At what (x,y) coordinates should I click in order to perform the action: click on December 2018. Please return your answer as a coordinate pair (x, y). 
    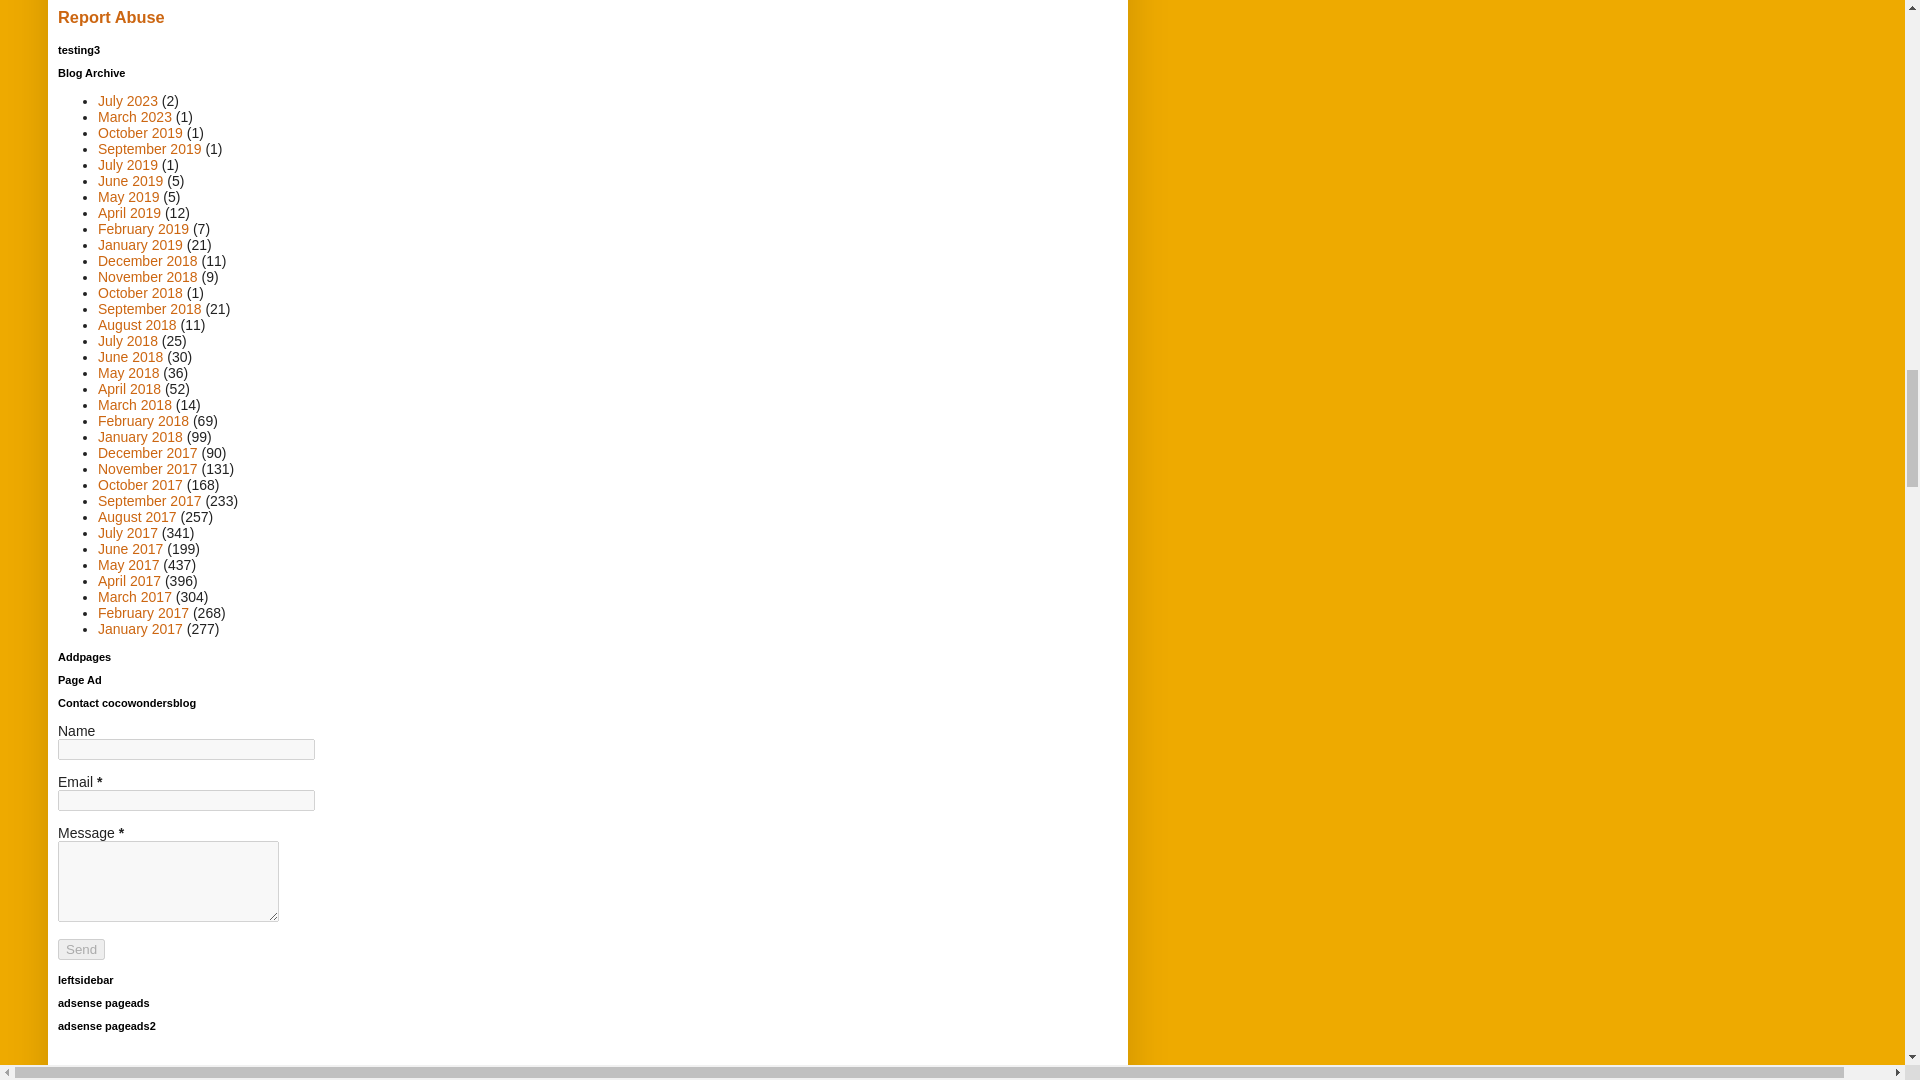
    Looking at the image, I should click on (147, 260).